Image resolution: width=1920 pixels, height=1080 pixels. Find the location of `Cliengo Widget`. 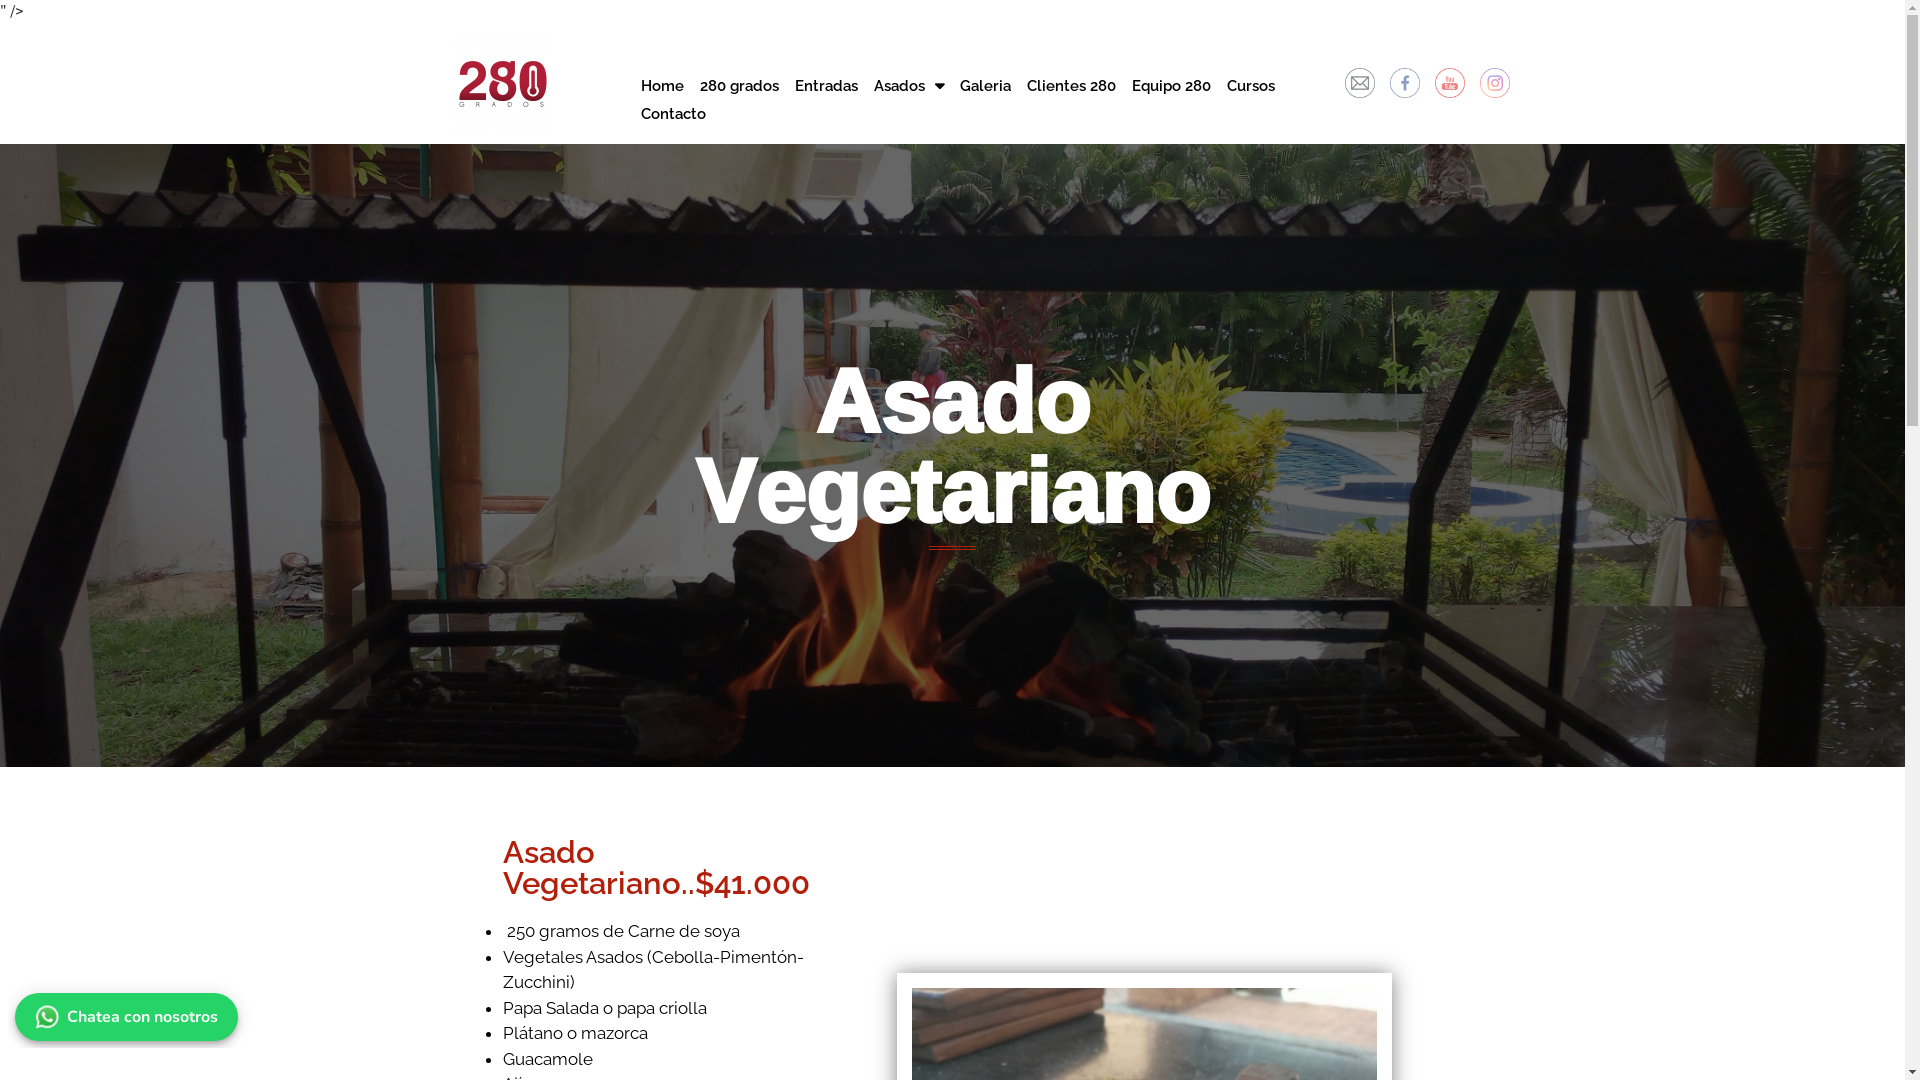

Cliengo Widget is located at coordinates (1854, 1003).